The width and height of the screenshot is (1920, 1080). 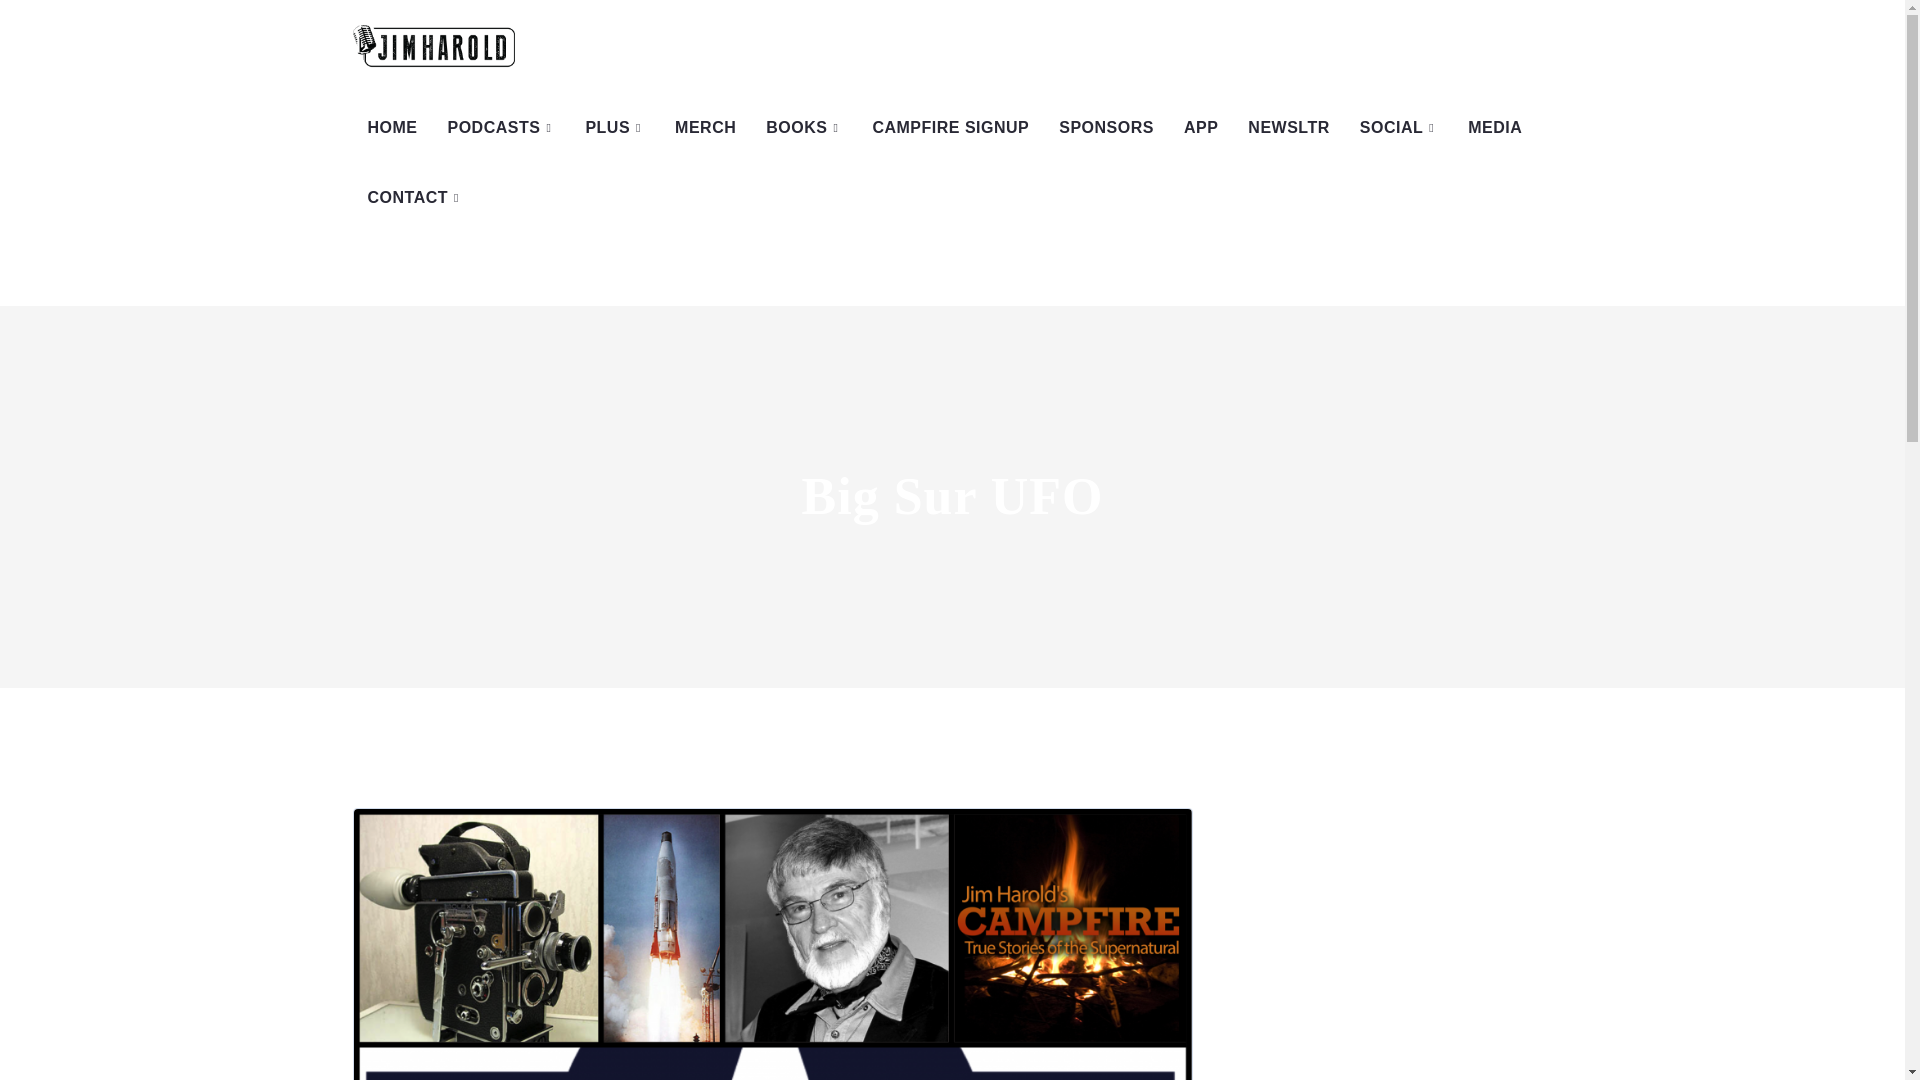 What do you see at coordinates (1200, 128) in the screenshot?
I see `APP` at bounding box center [1200, 128].